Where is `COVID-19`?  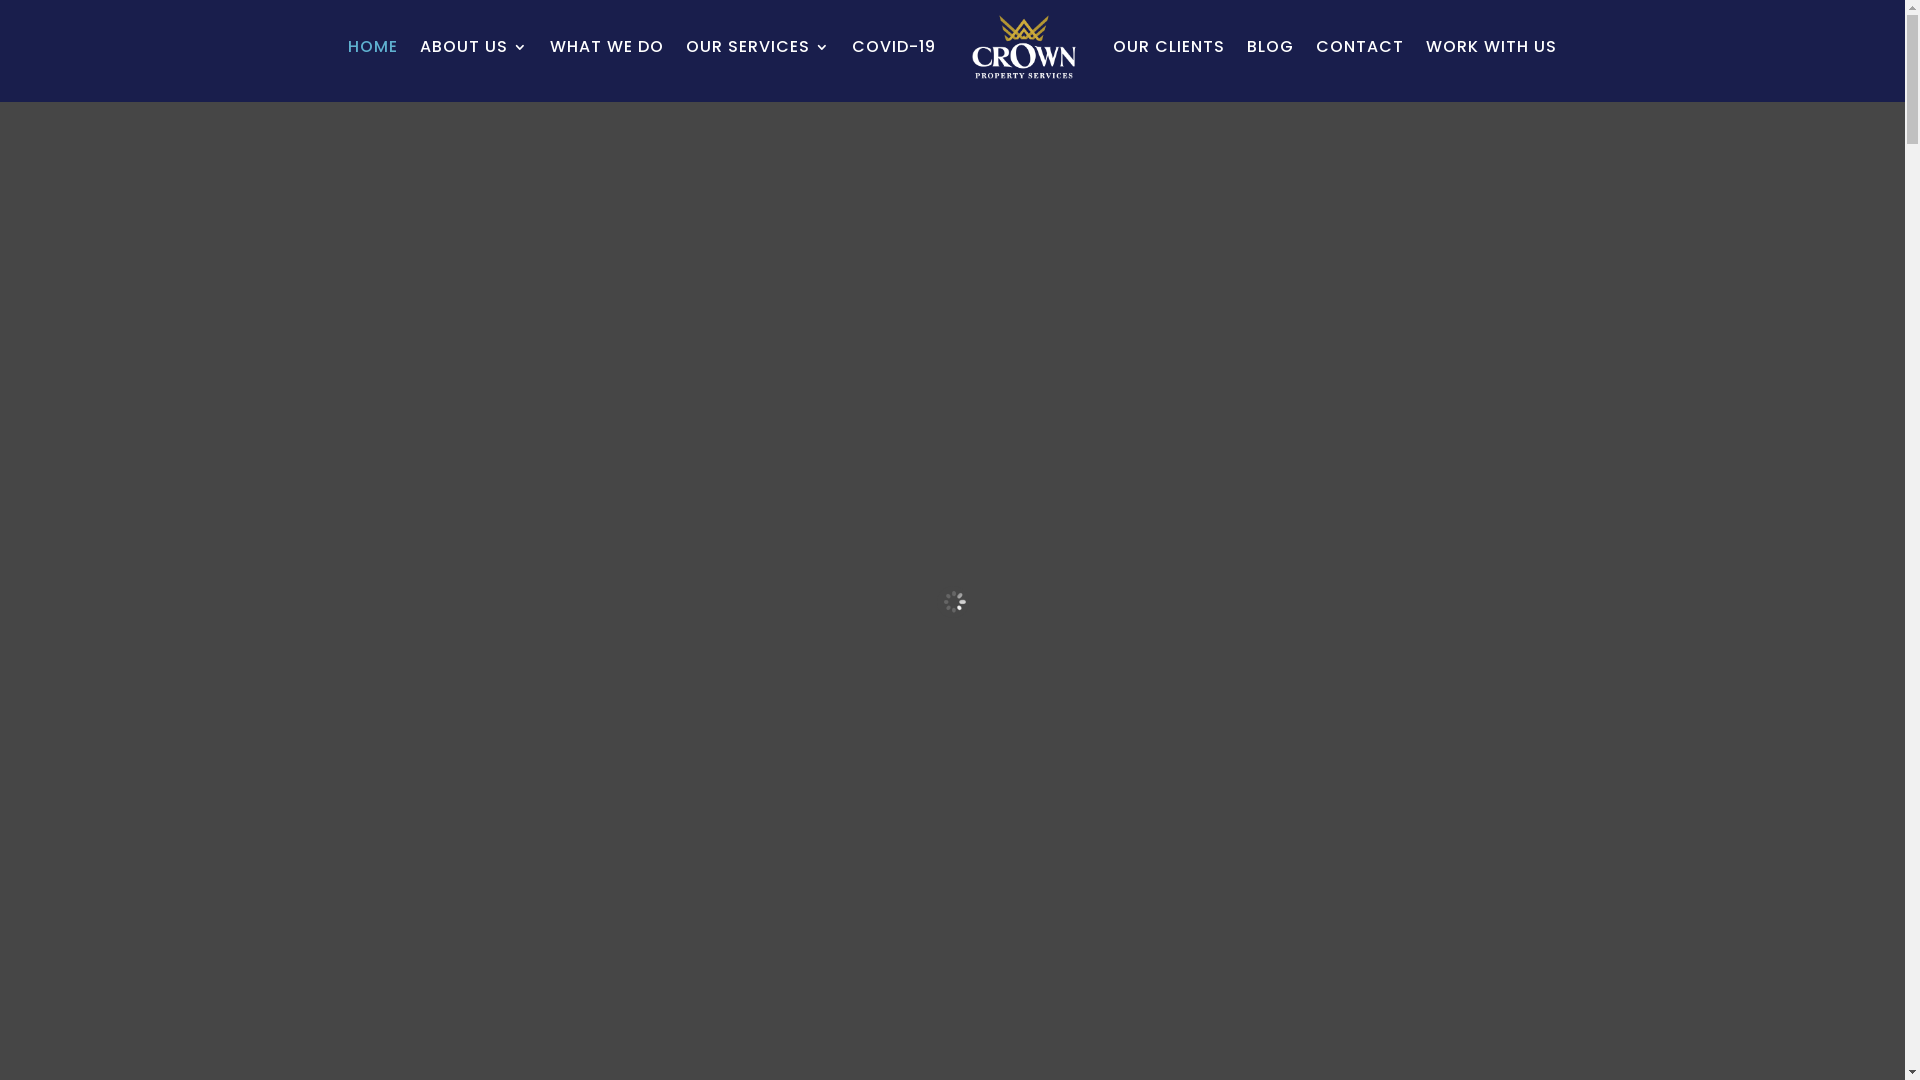 COVID-19 is located at coordinates (894, 47).